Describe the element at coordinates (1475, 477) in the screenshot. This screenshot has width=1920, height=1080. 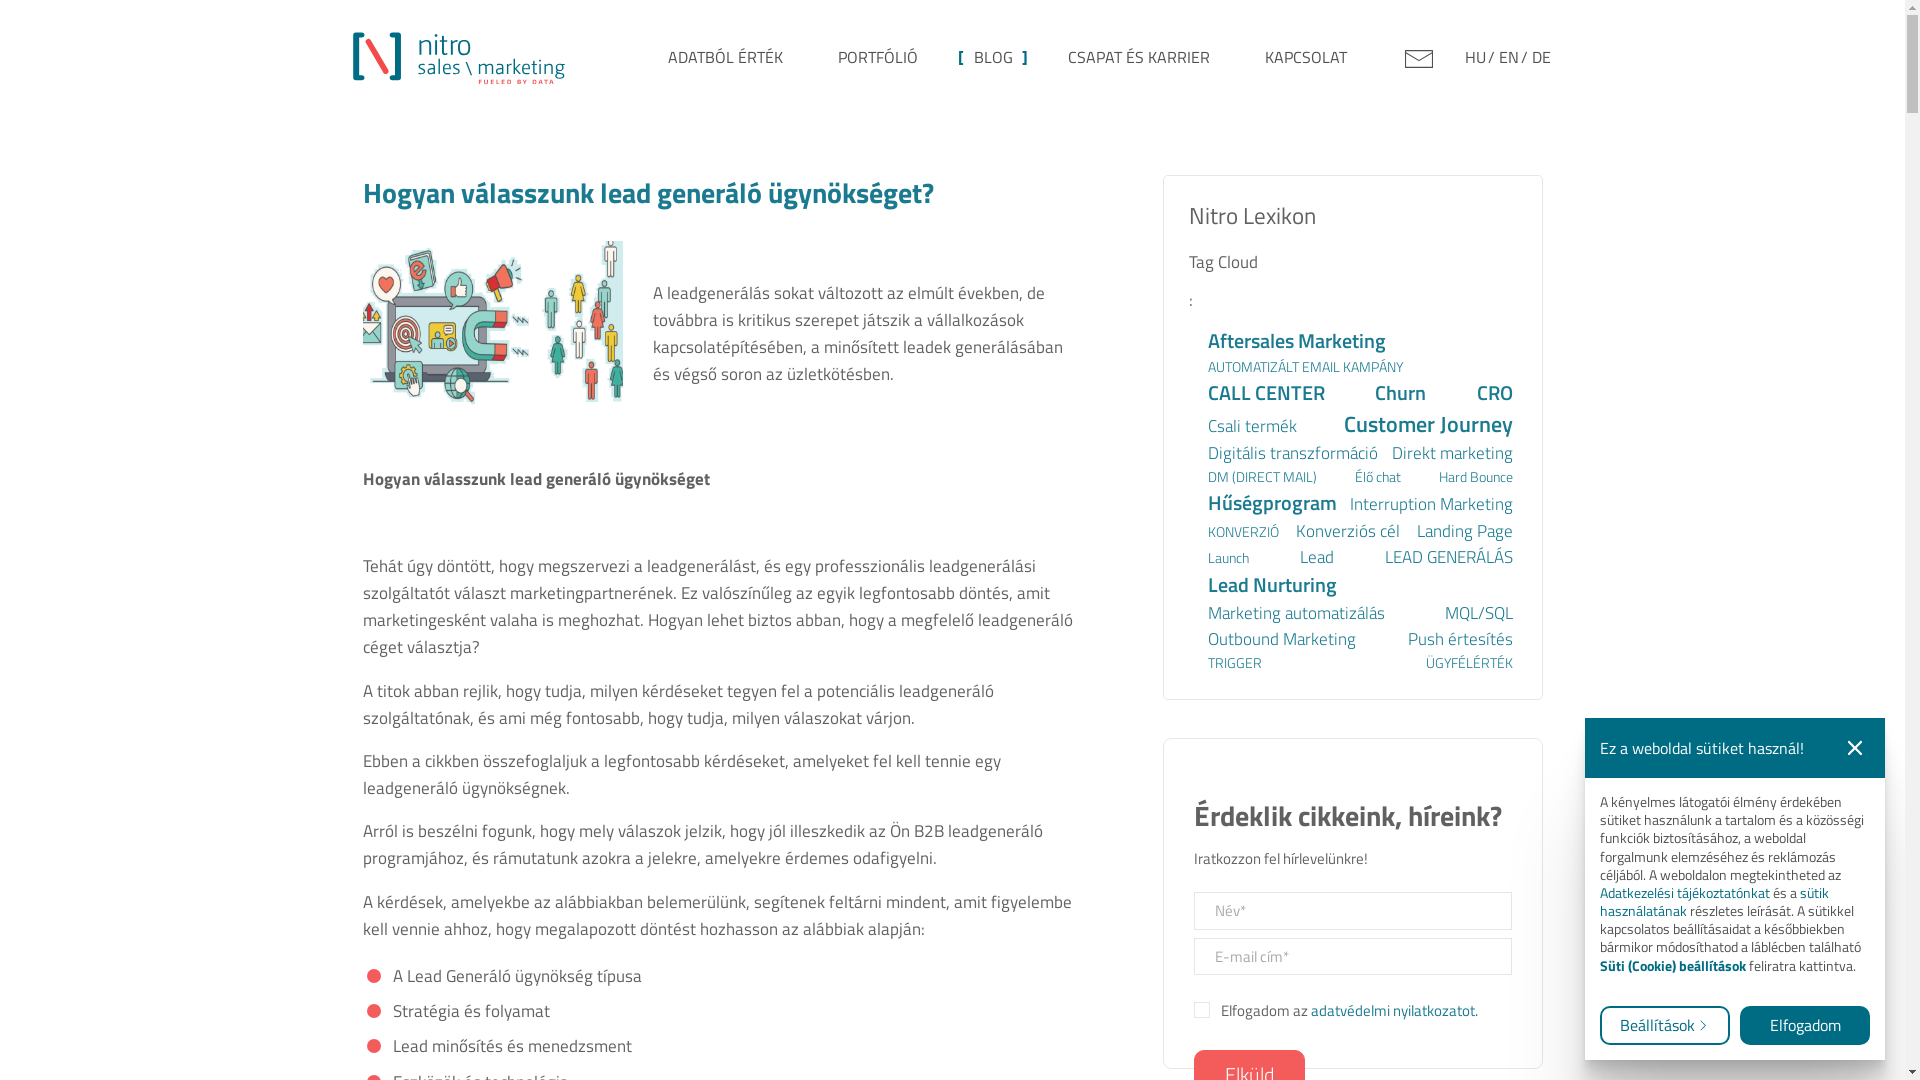
I see `Hard Bounce` at that location.